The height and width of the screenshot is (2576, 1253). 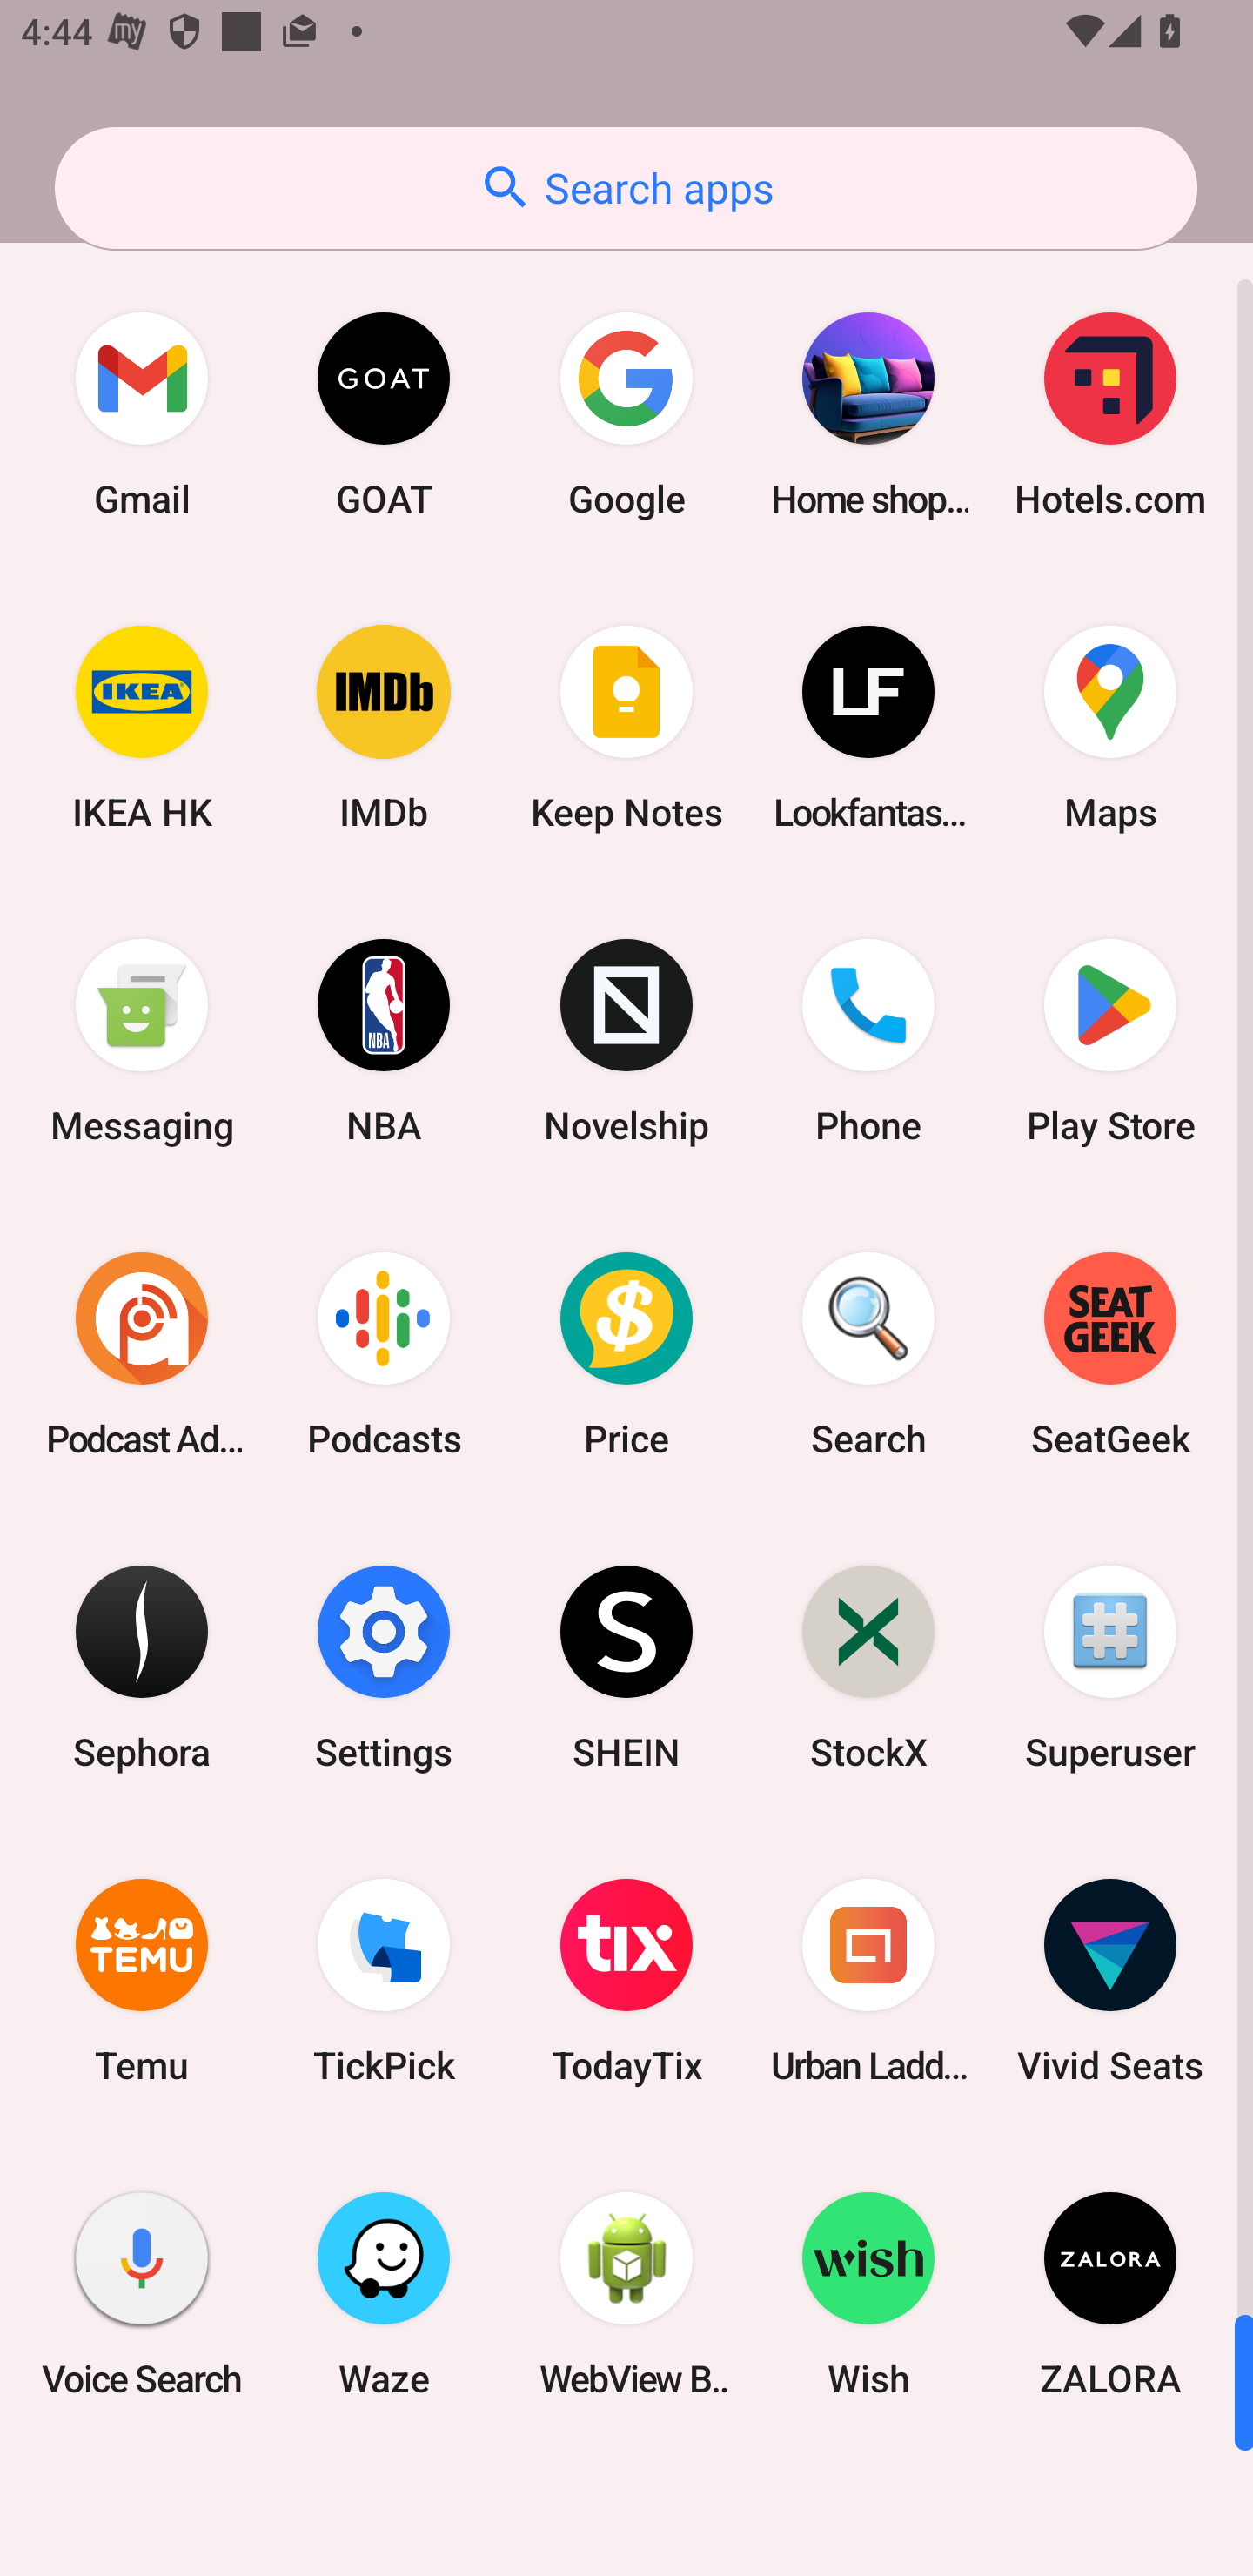 I want to click on Urban Ladder, so click(x=868, y=1981).